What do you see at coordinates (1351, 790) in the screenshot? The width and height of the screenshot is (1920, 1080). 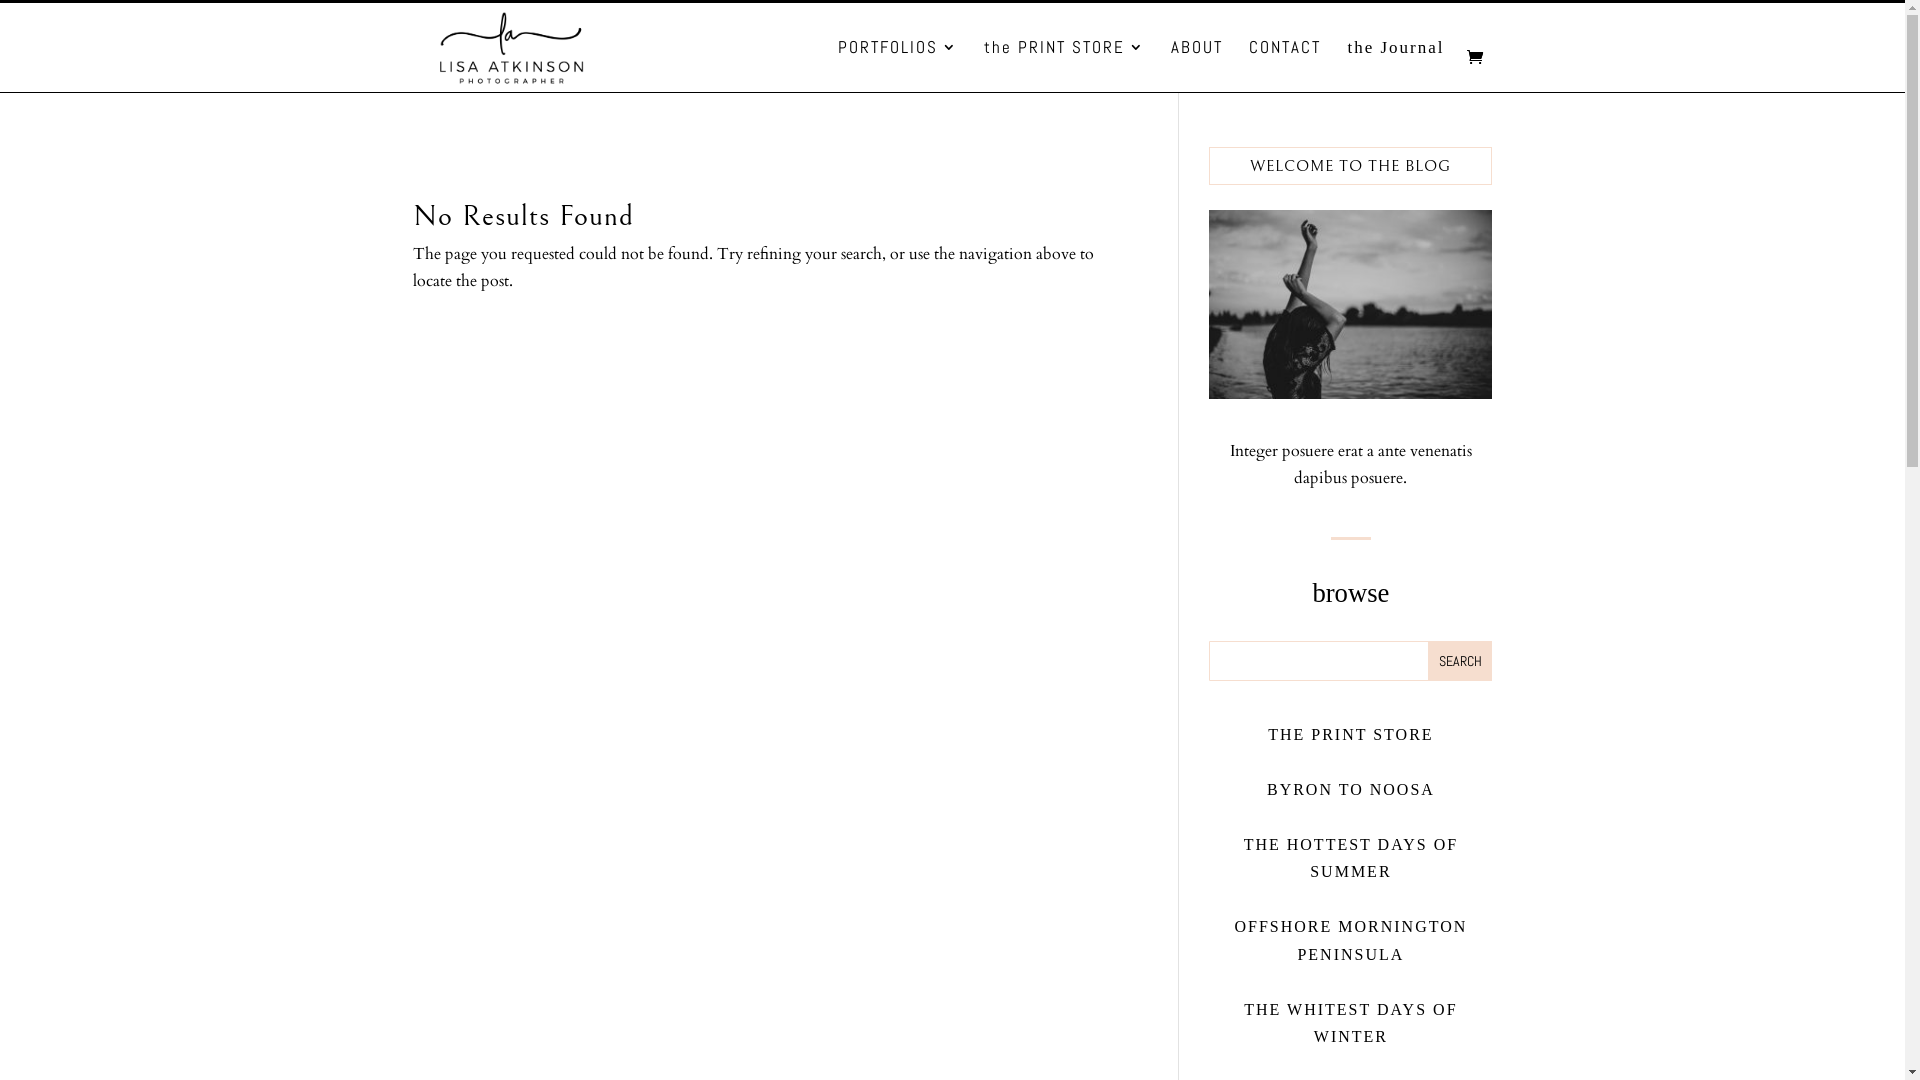 I see `BYRON TO NOOSA` at bounding box center [1351, 790].